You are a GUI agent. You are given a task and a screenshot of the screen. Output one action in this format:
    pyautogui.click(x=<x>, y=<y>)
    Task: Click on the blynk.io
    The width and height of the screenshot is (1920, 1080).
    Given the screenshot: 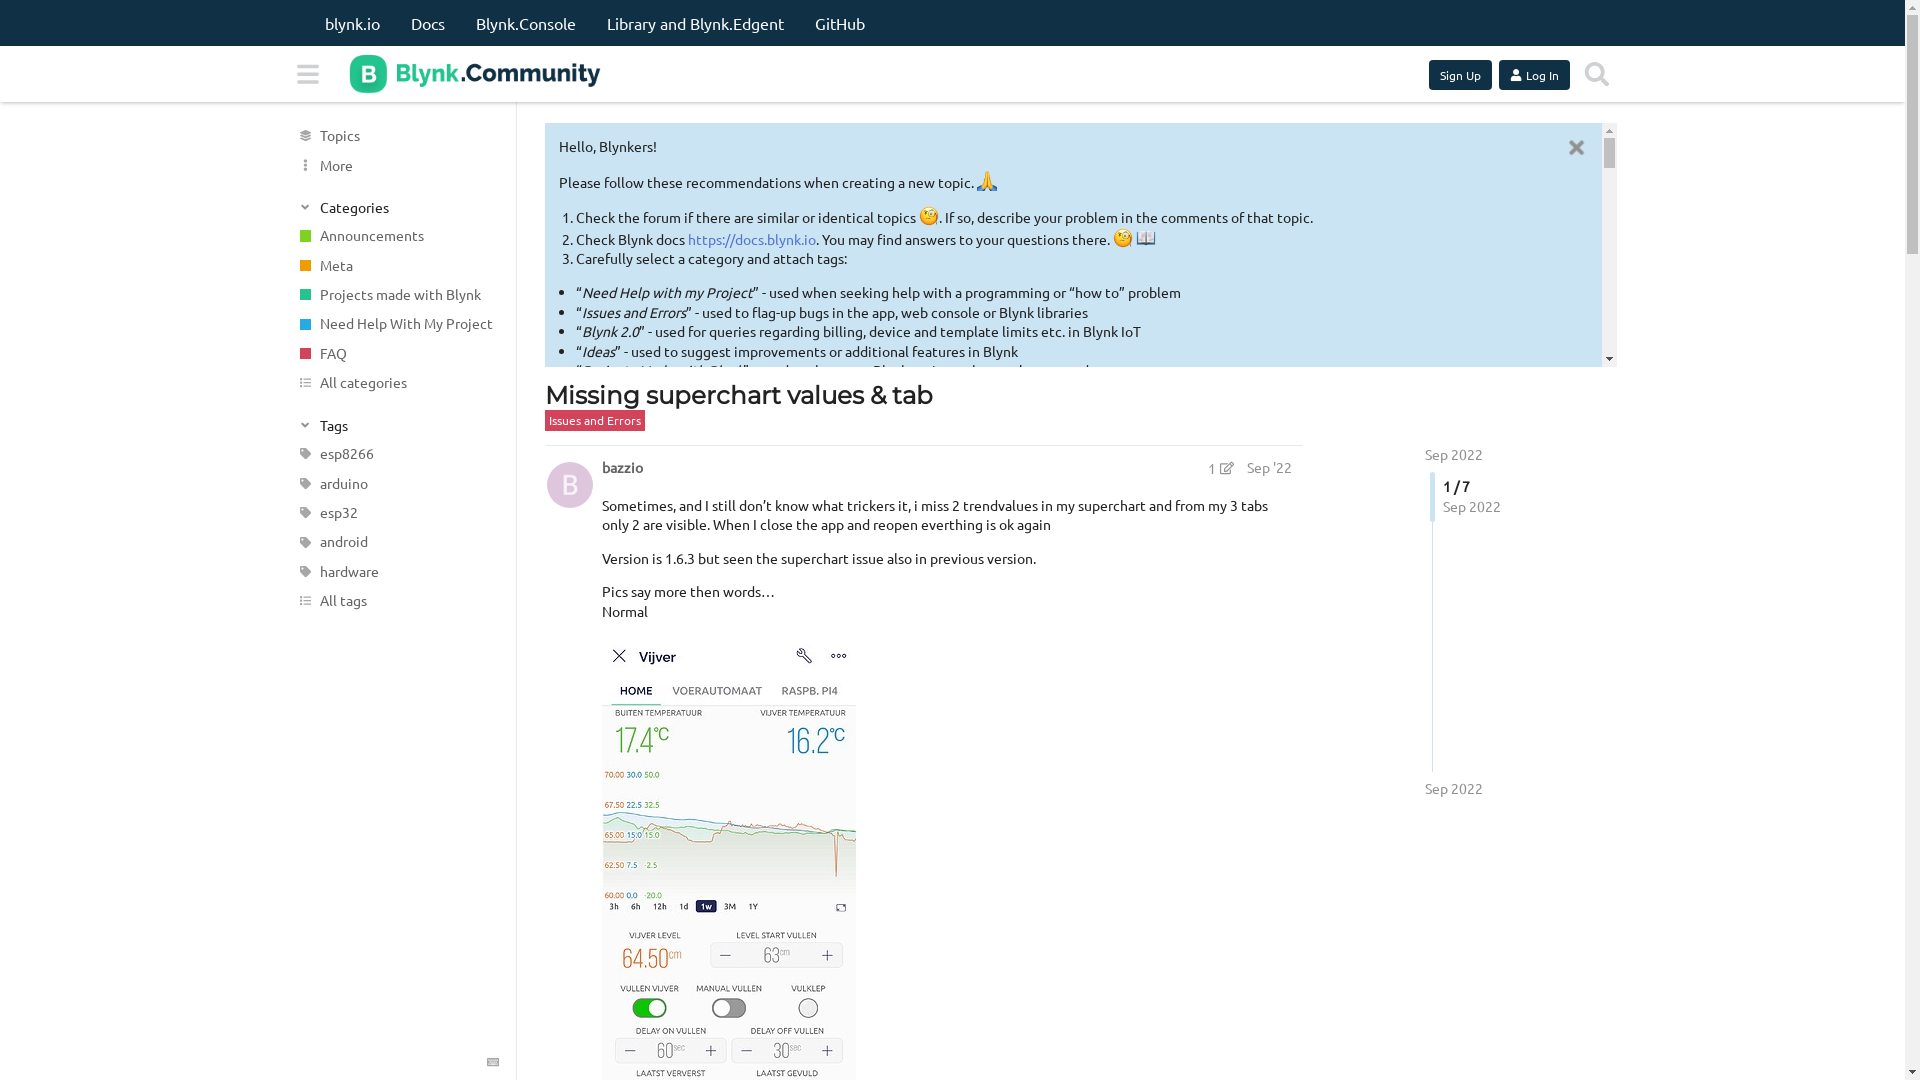 What is the action you would take?
    pyautogui.click(x=352, y=23)
    